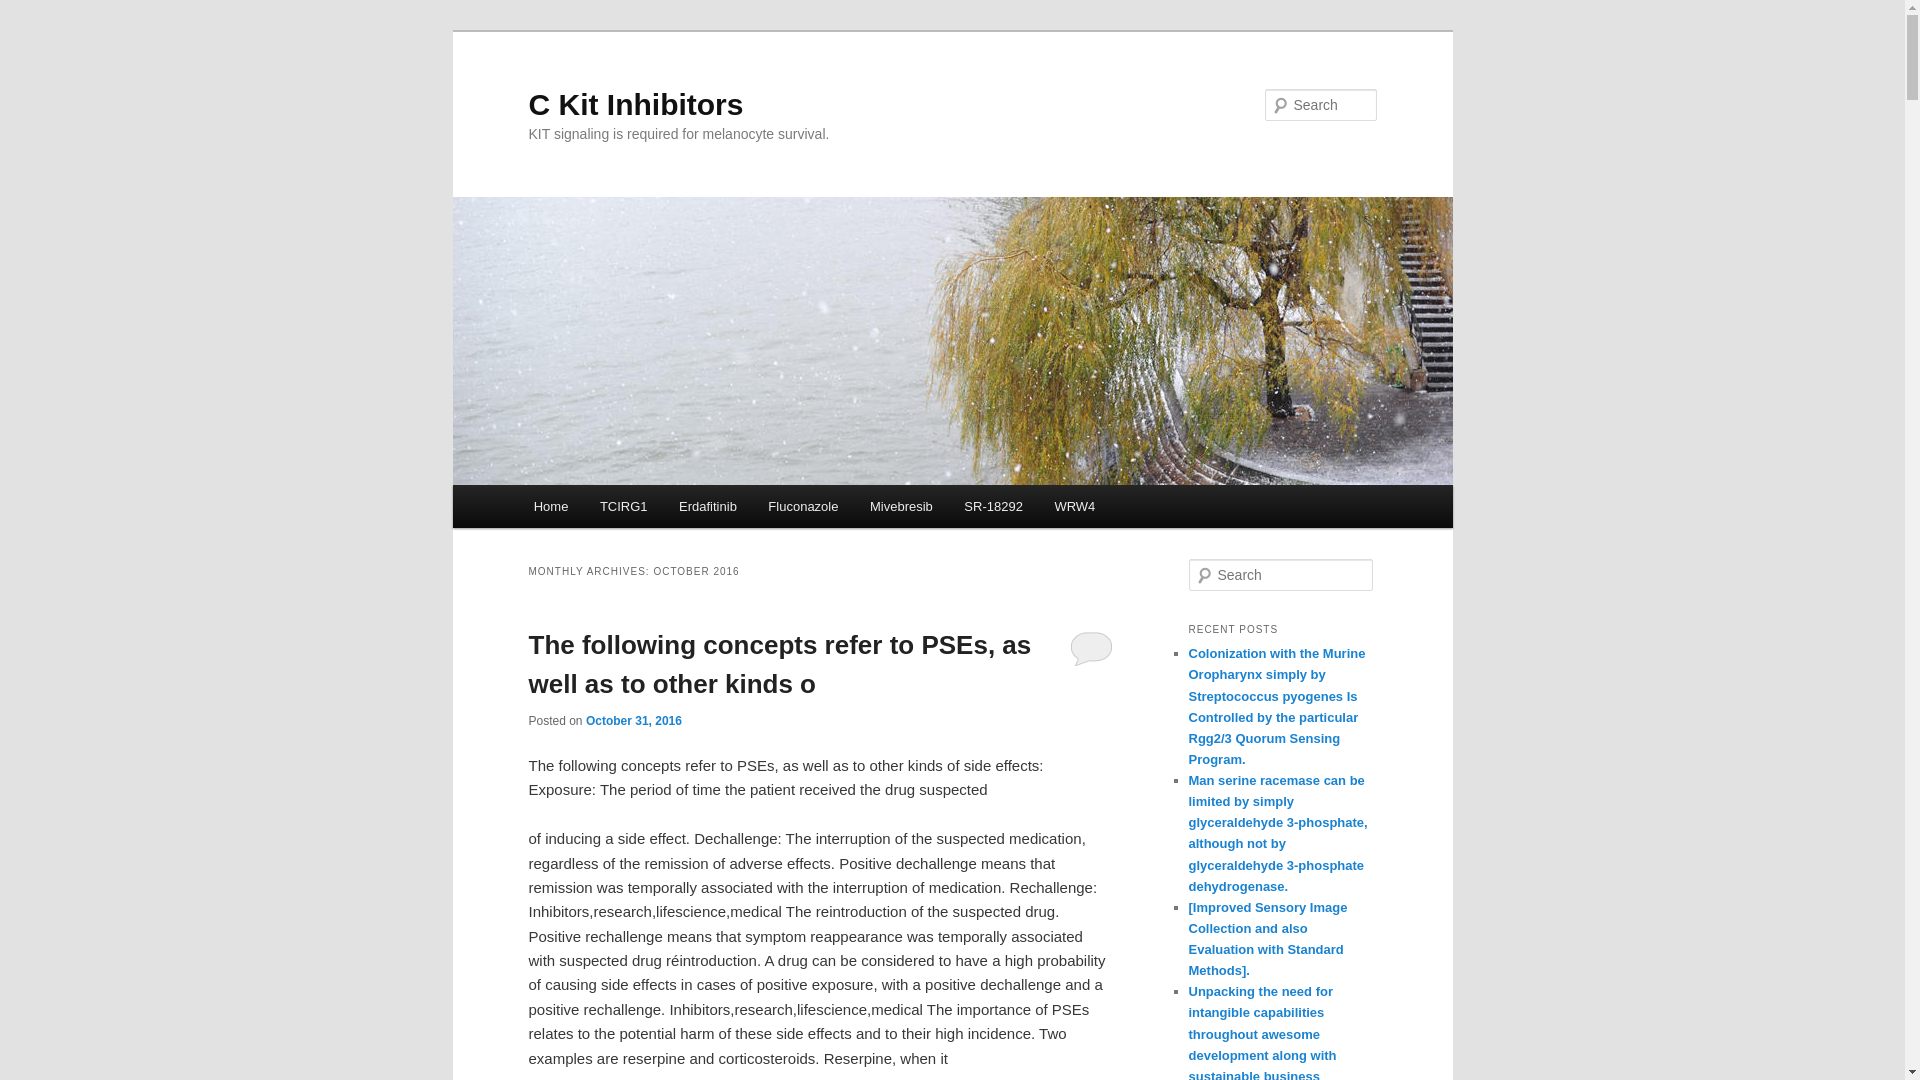  What do you see at coordinates (636, 104) in the screenshot?
I see `C Kit Inhibitors` at bounding box center [636, 104].